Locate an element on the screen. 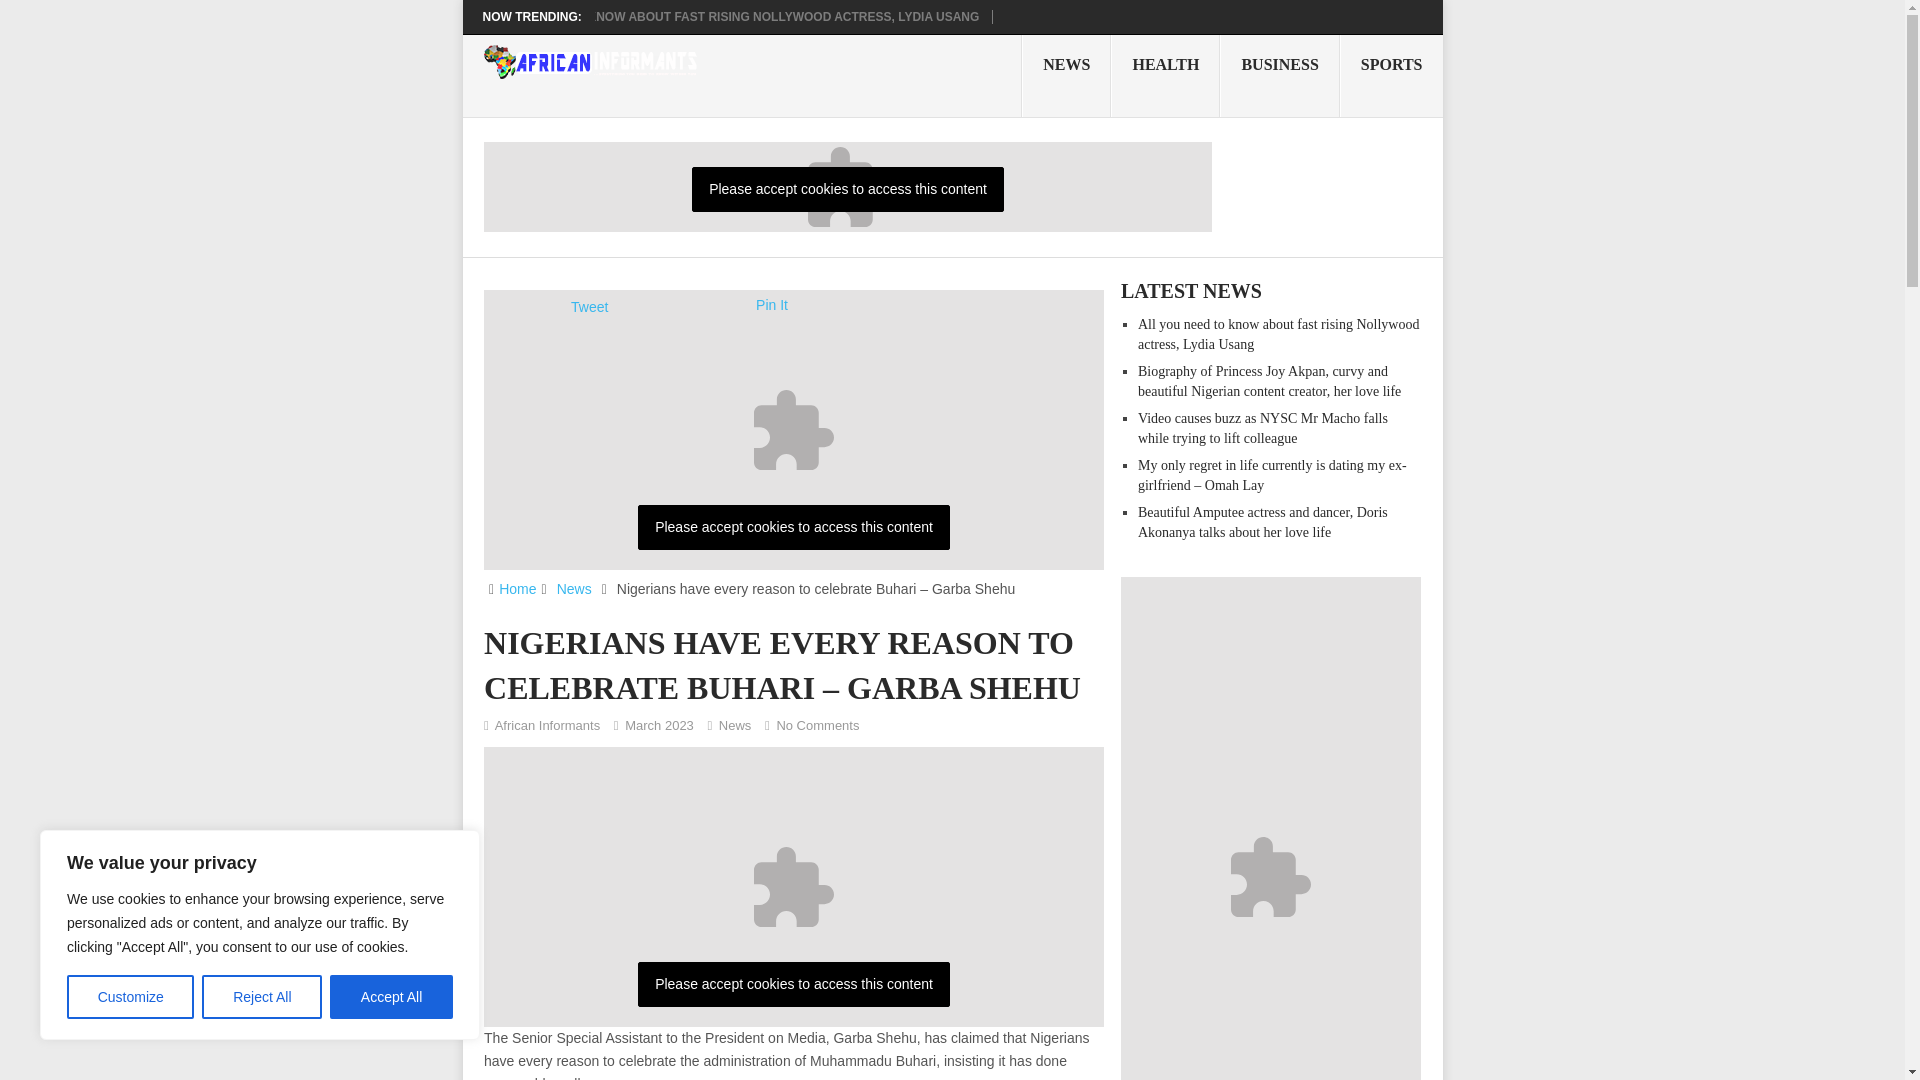 The width and height of the screenshot is (1920, 1080). Home is located at coordinates (517, 589).